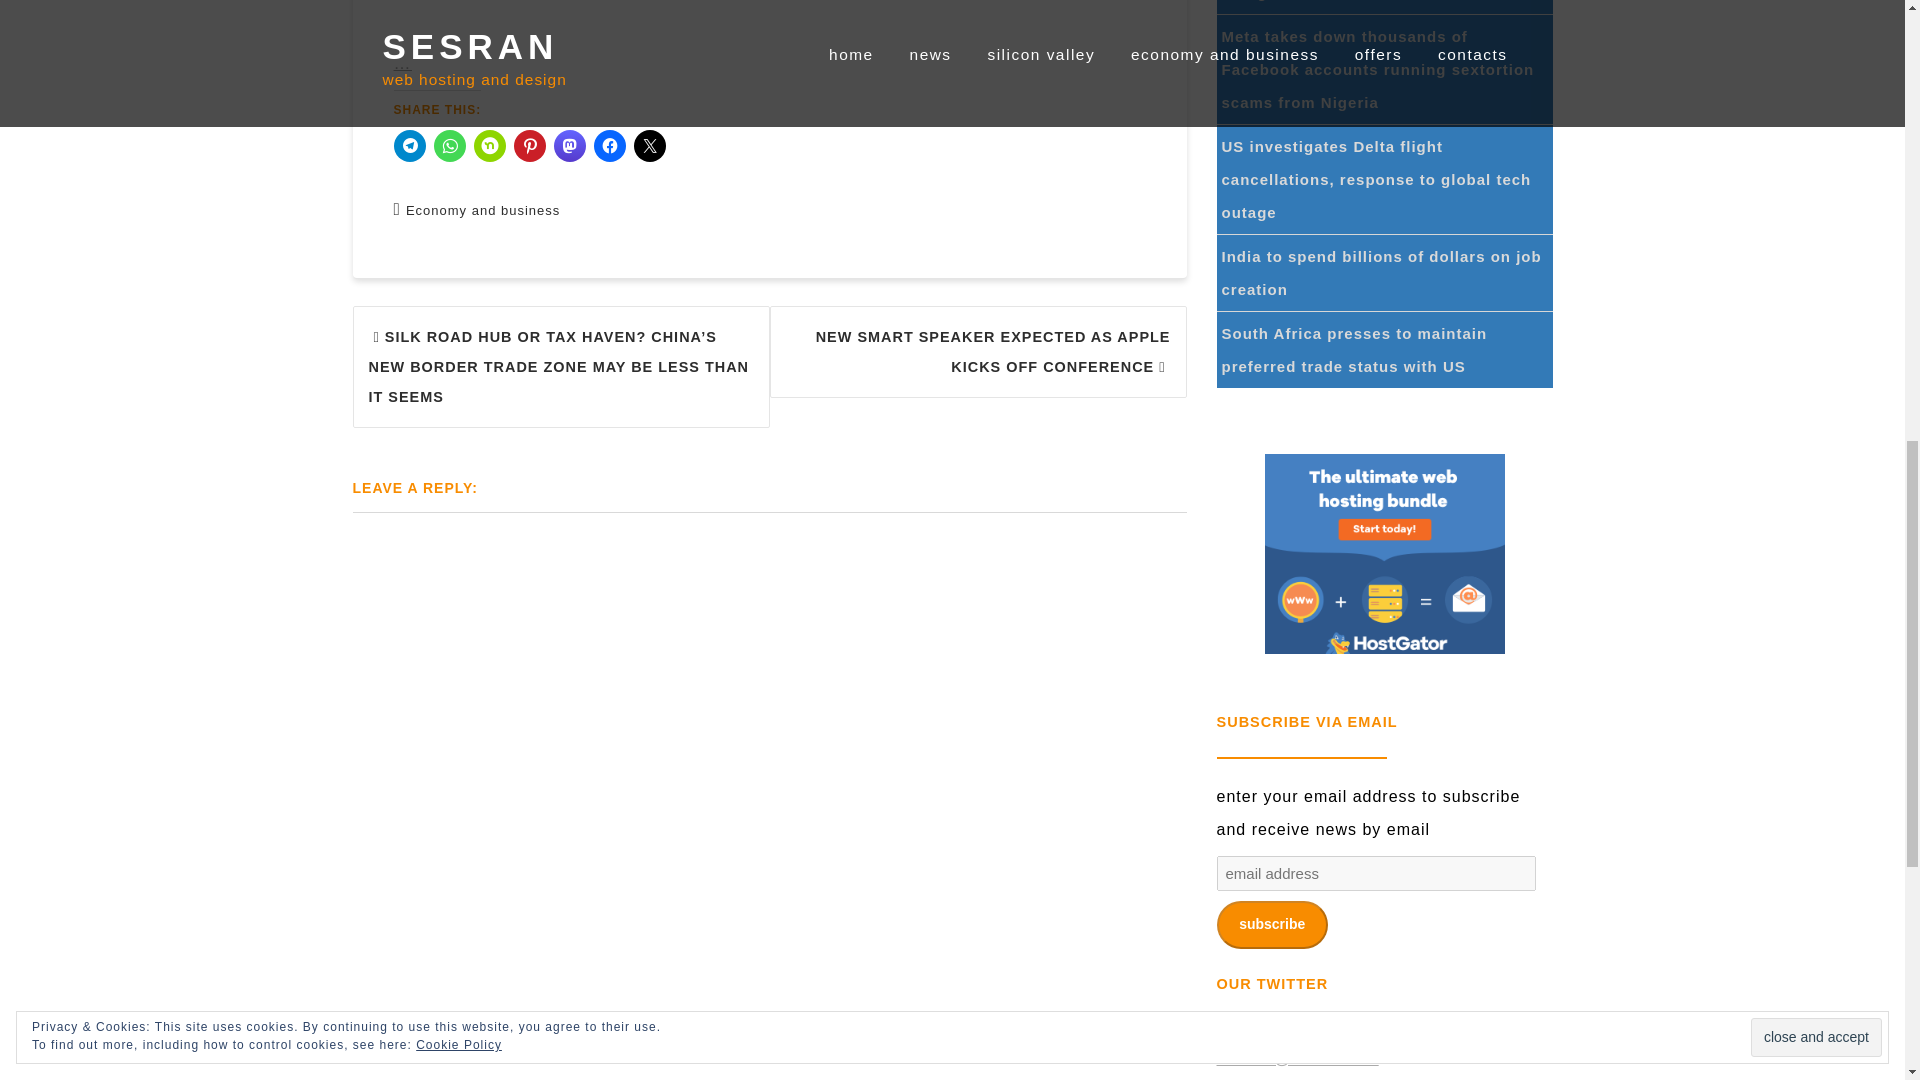 Image resolution: width=1920 pixels, height=1080 pixels. I want to click on Economy and business, so click(482, 210).